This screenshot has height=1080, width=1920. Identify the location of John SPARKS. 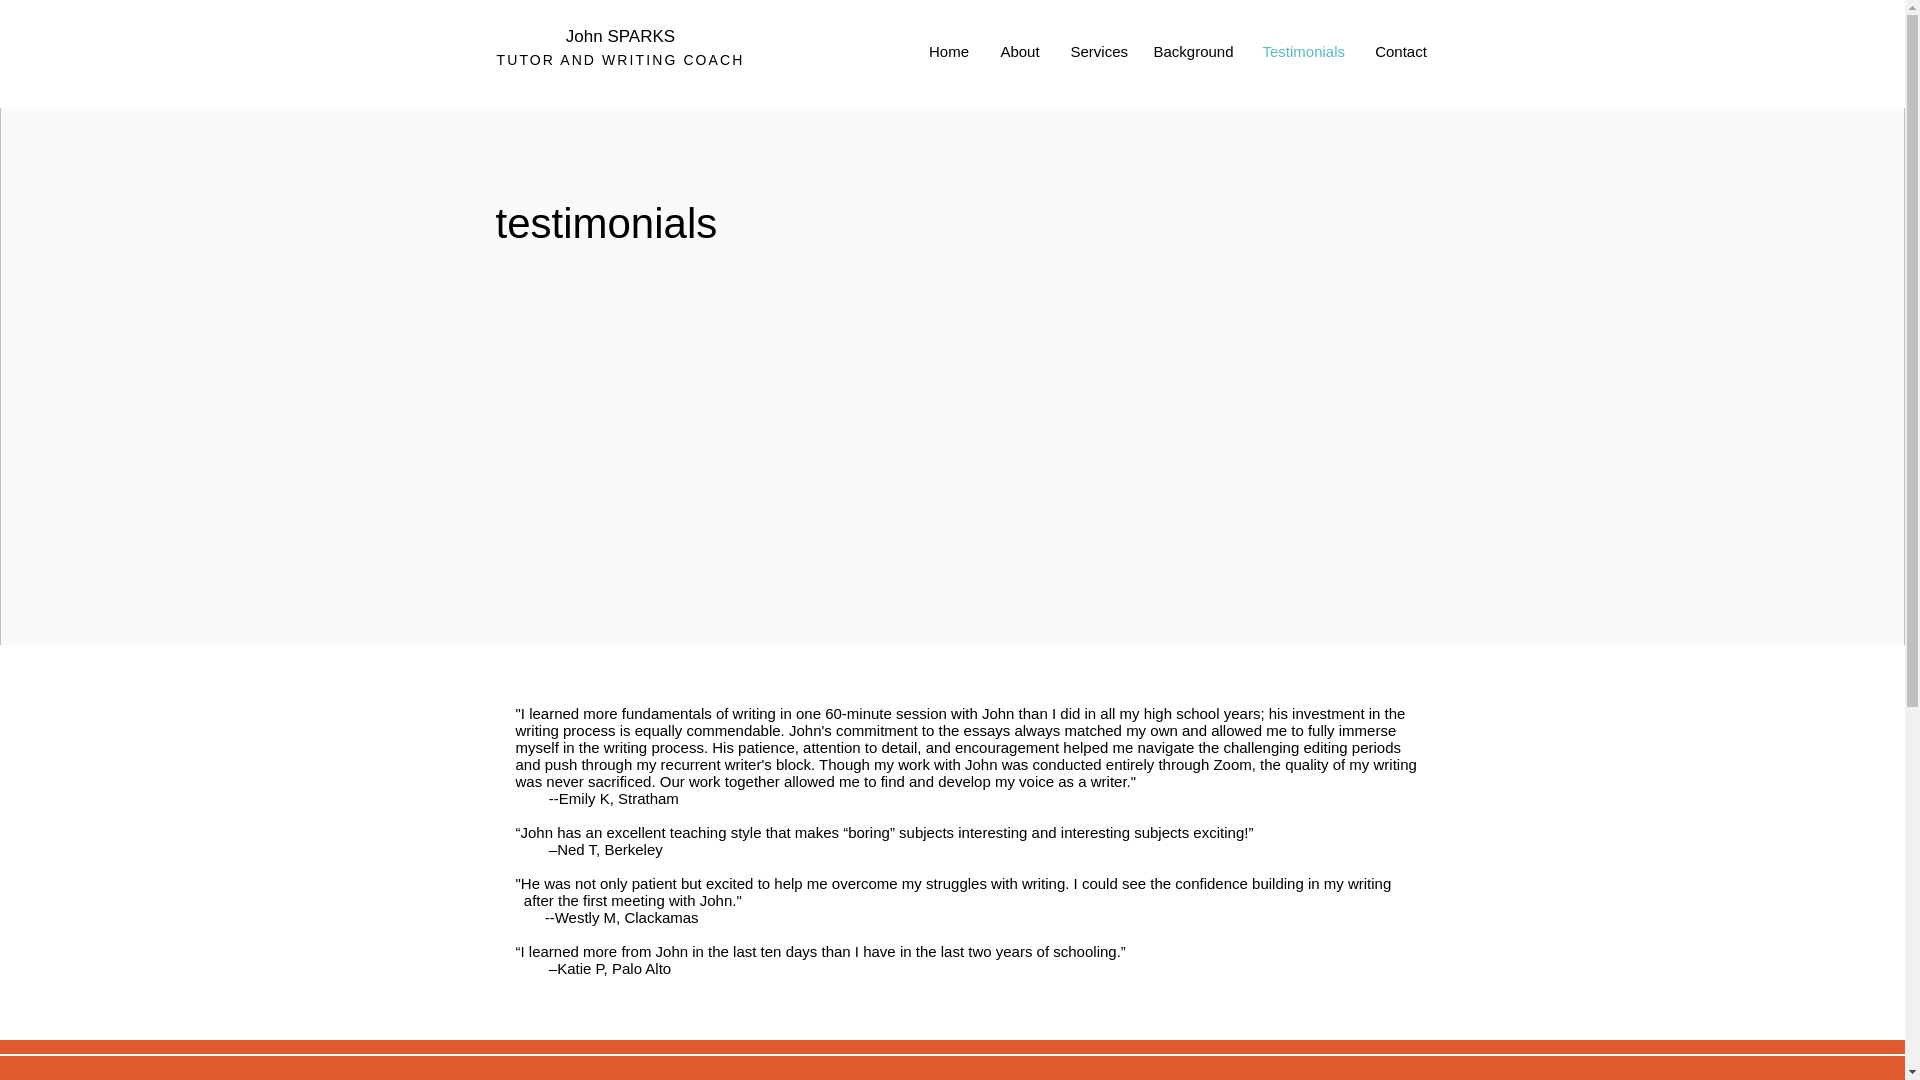
(620, 36).